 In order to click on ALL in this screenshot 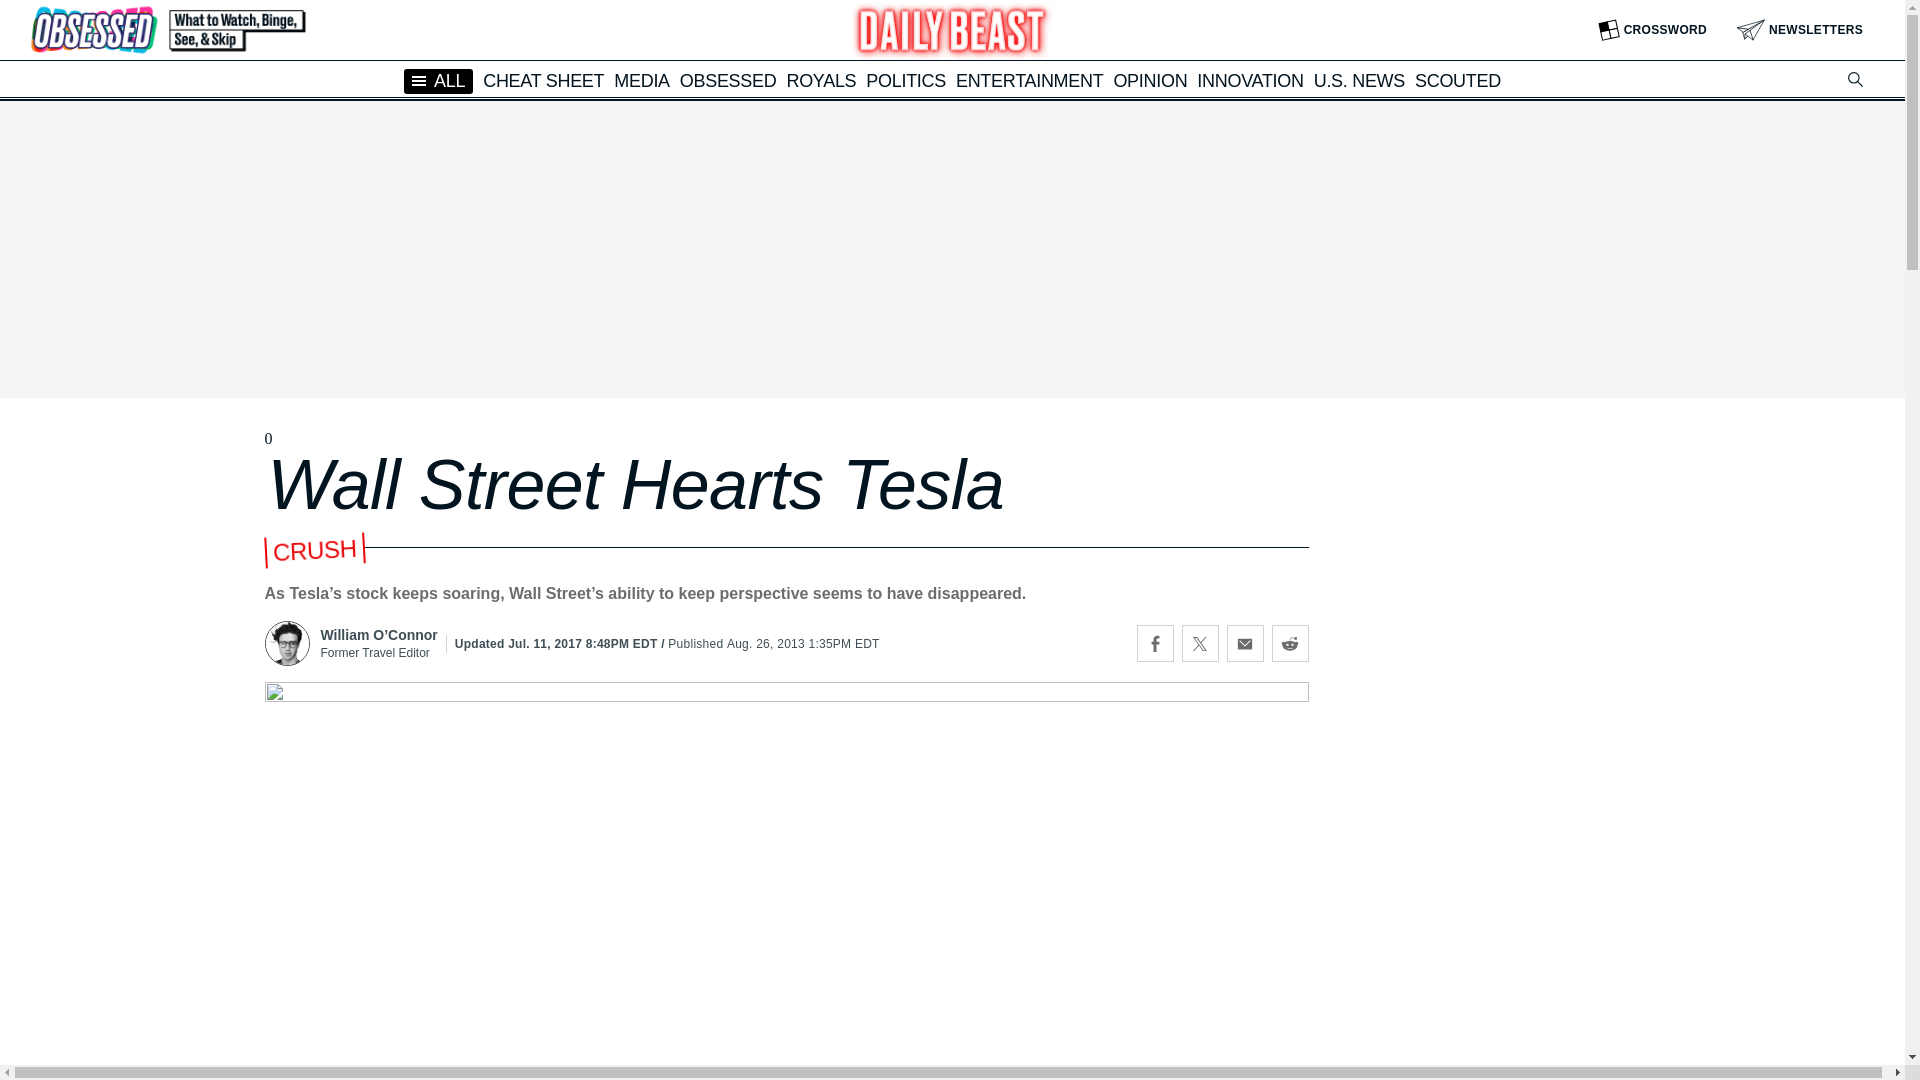, I will do `click(438, 80)`.